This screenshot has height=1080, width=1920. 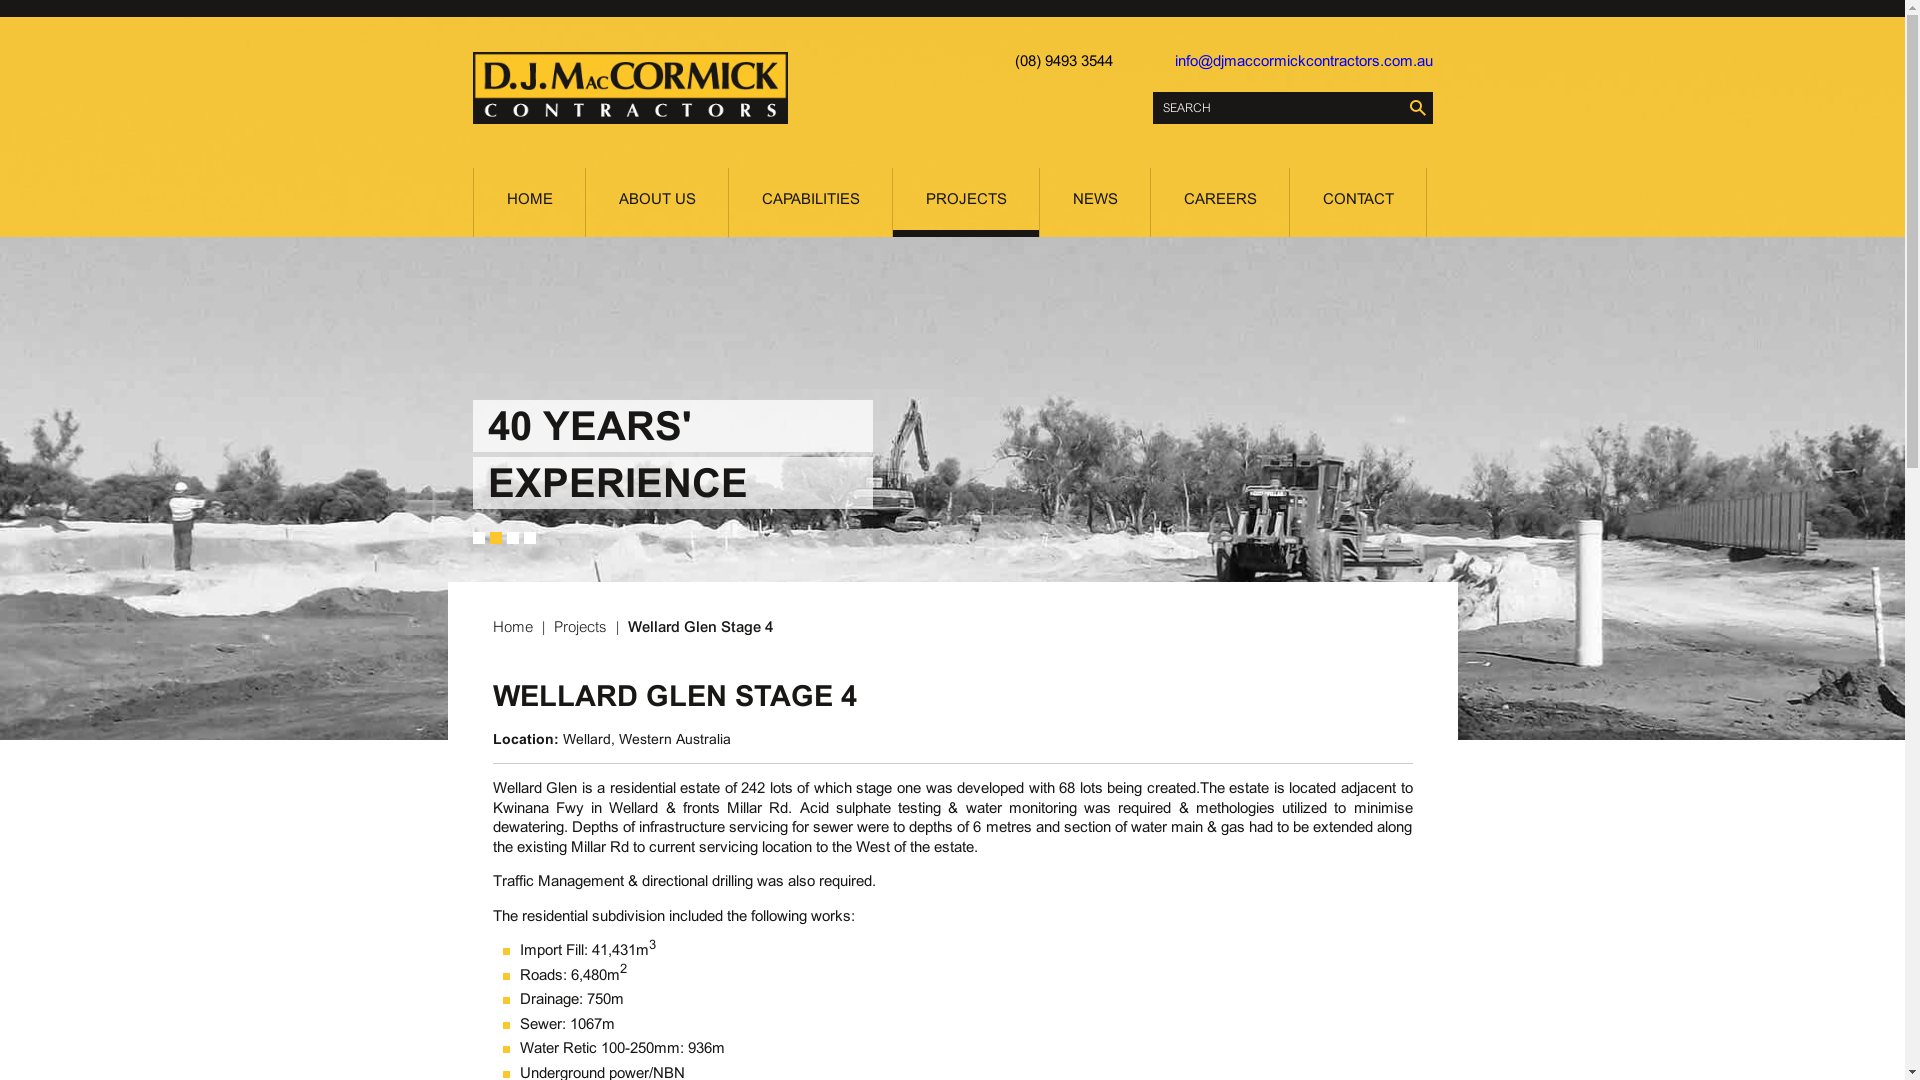 What do you see at coordinates (1095, 202) in the screenshot?
I see `NEWS` at bounding box center [1095, 202].